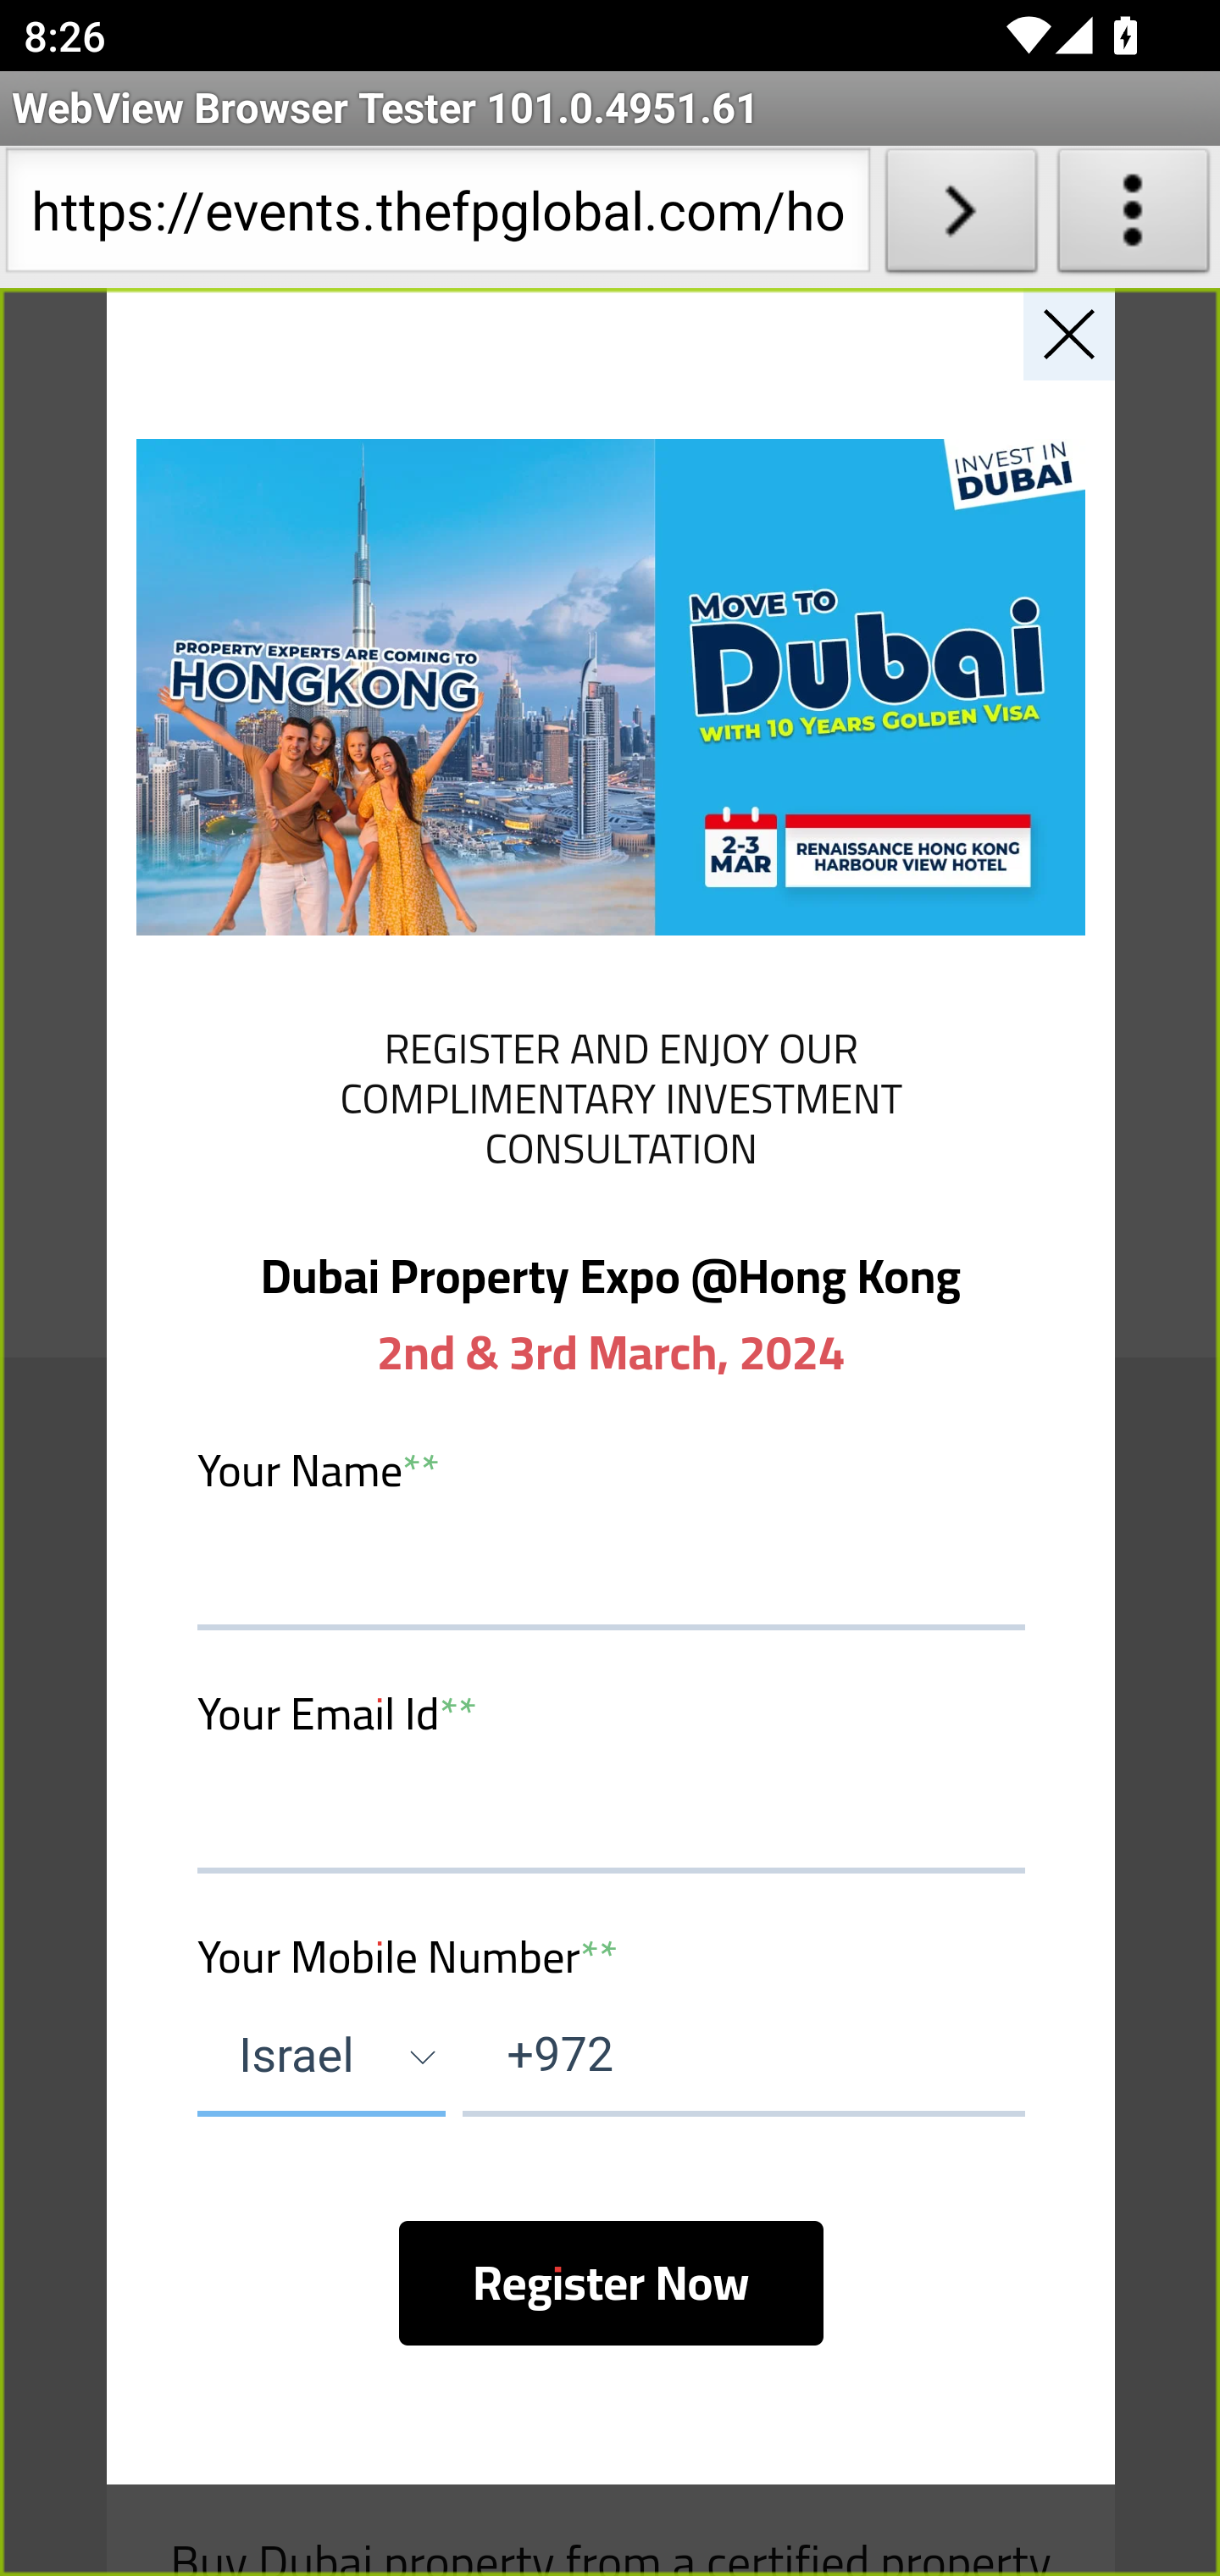 The height and width of the screenshot is (2576, 1220). I want to click on Register Now, so click(611, 2282).